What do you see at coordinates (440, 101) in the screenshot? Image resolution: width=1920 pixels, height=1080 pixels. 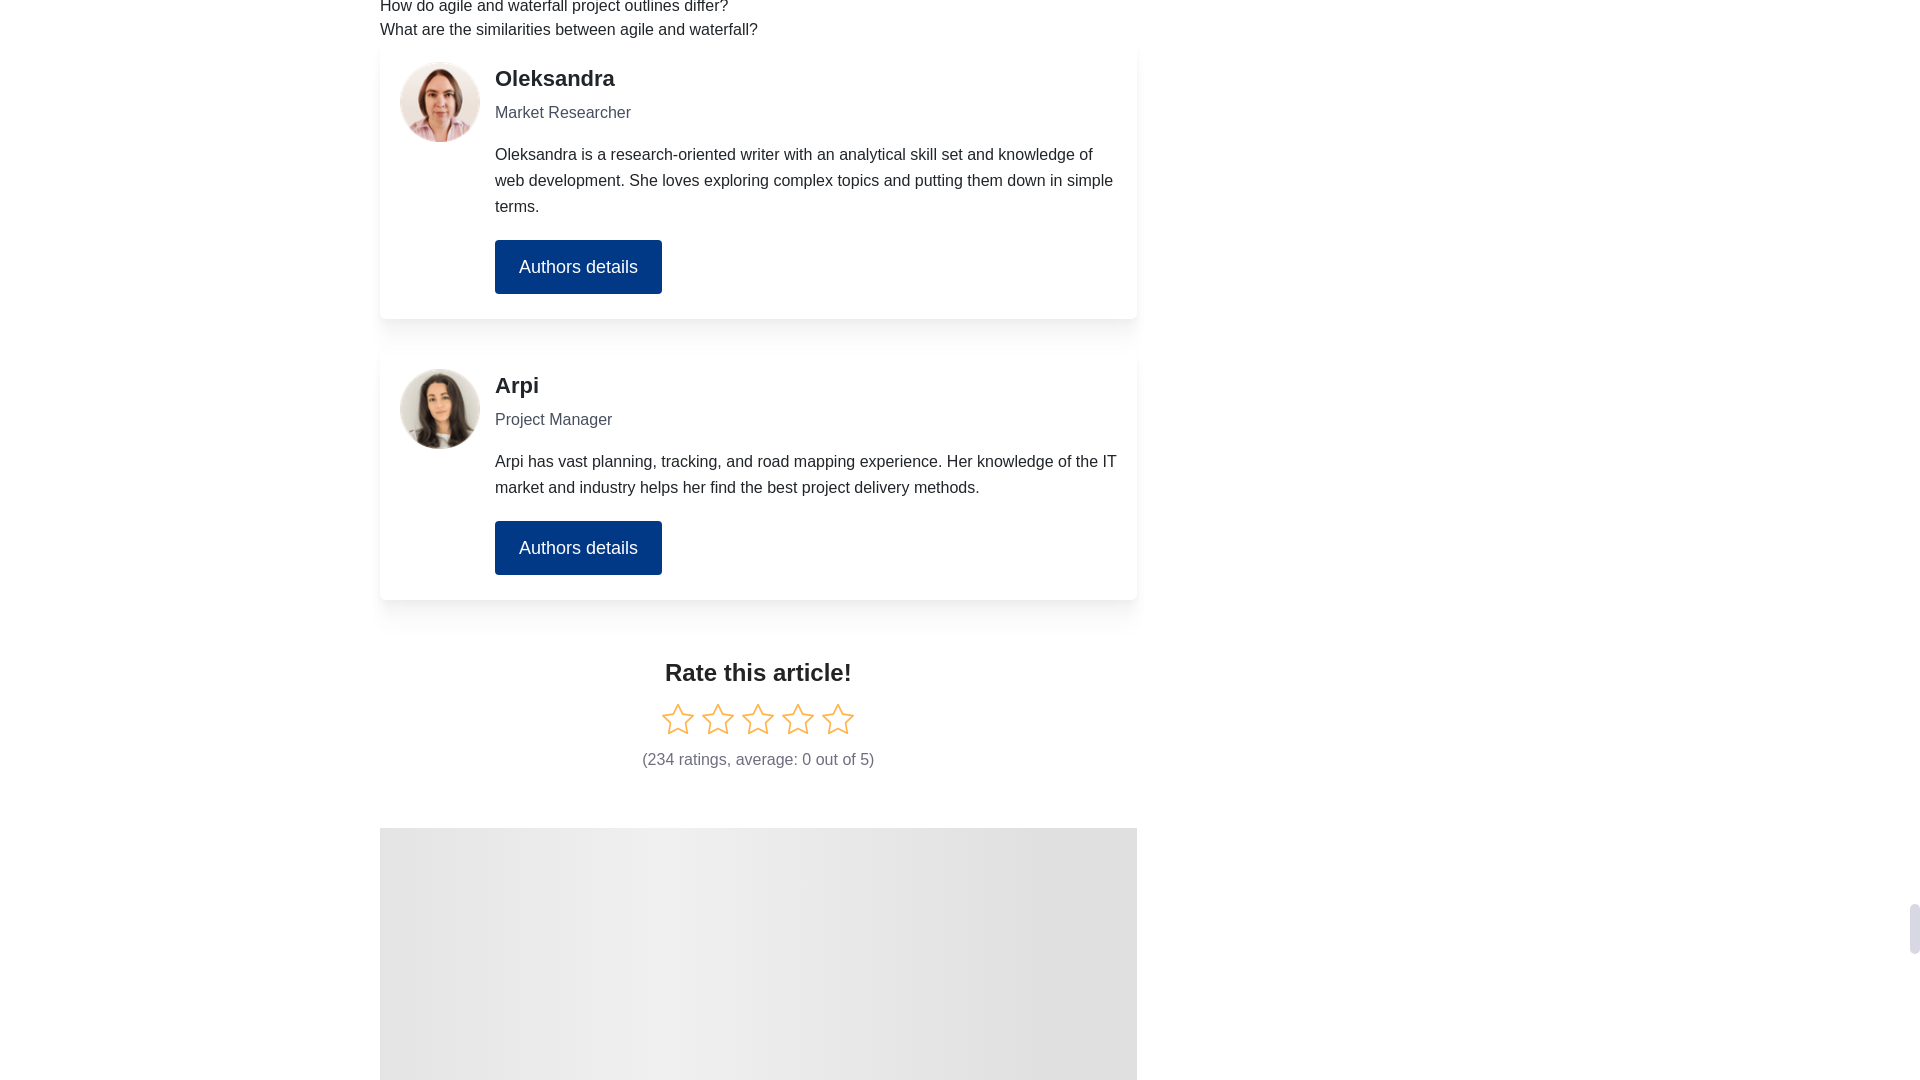 I see `Oleksandra Market Researcher` at bounding box center [440, 101].